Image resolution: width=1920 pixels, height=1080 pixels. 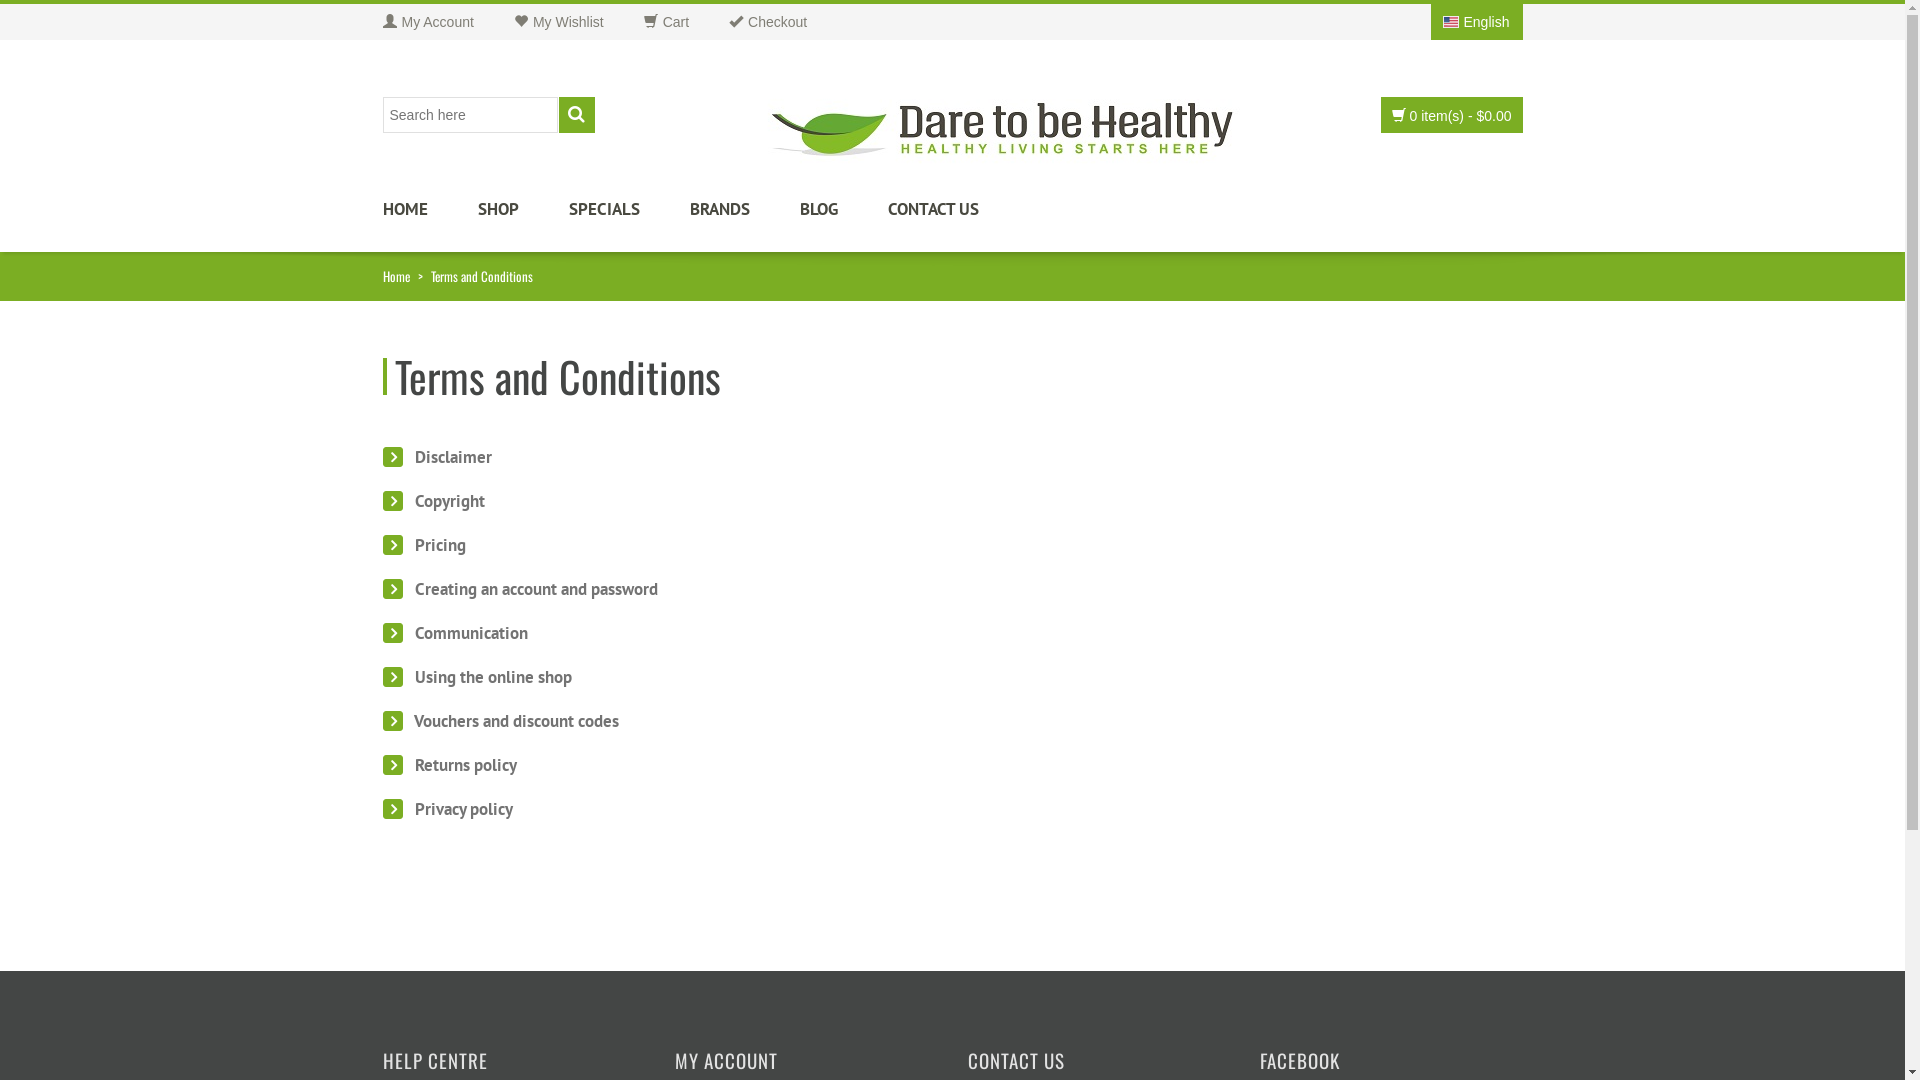 I want to click on English, so click(x=1476, y=22).